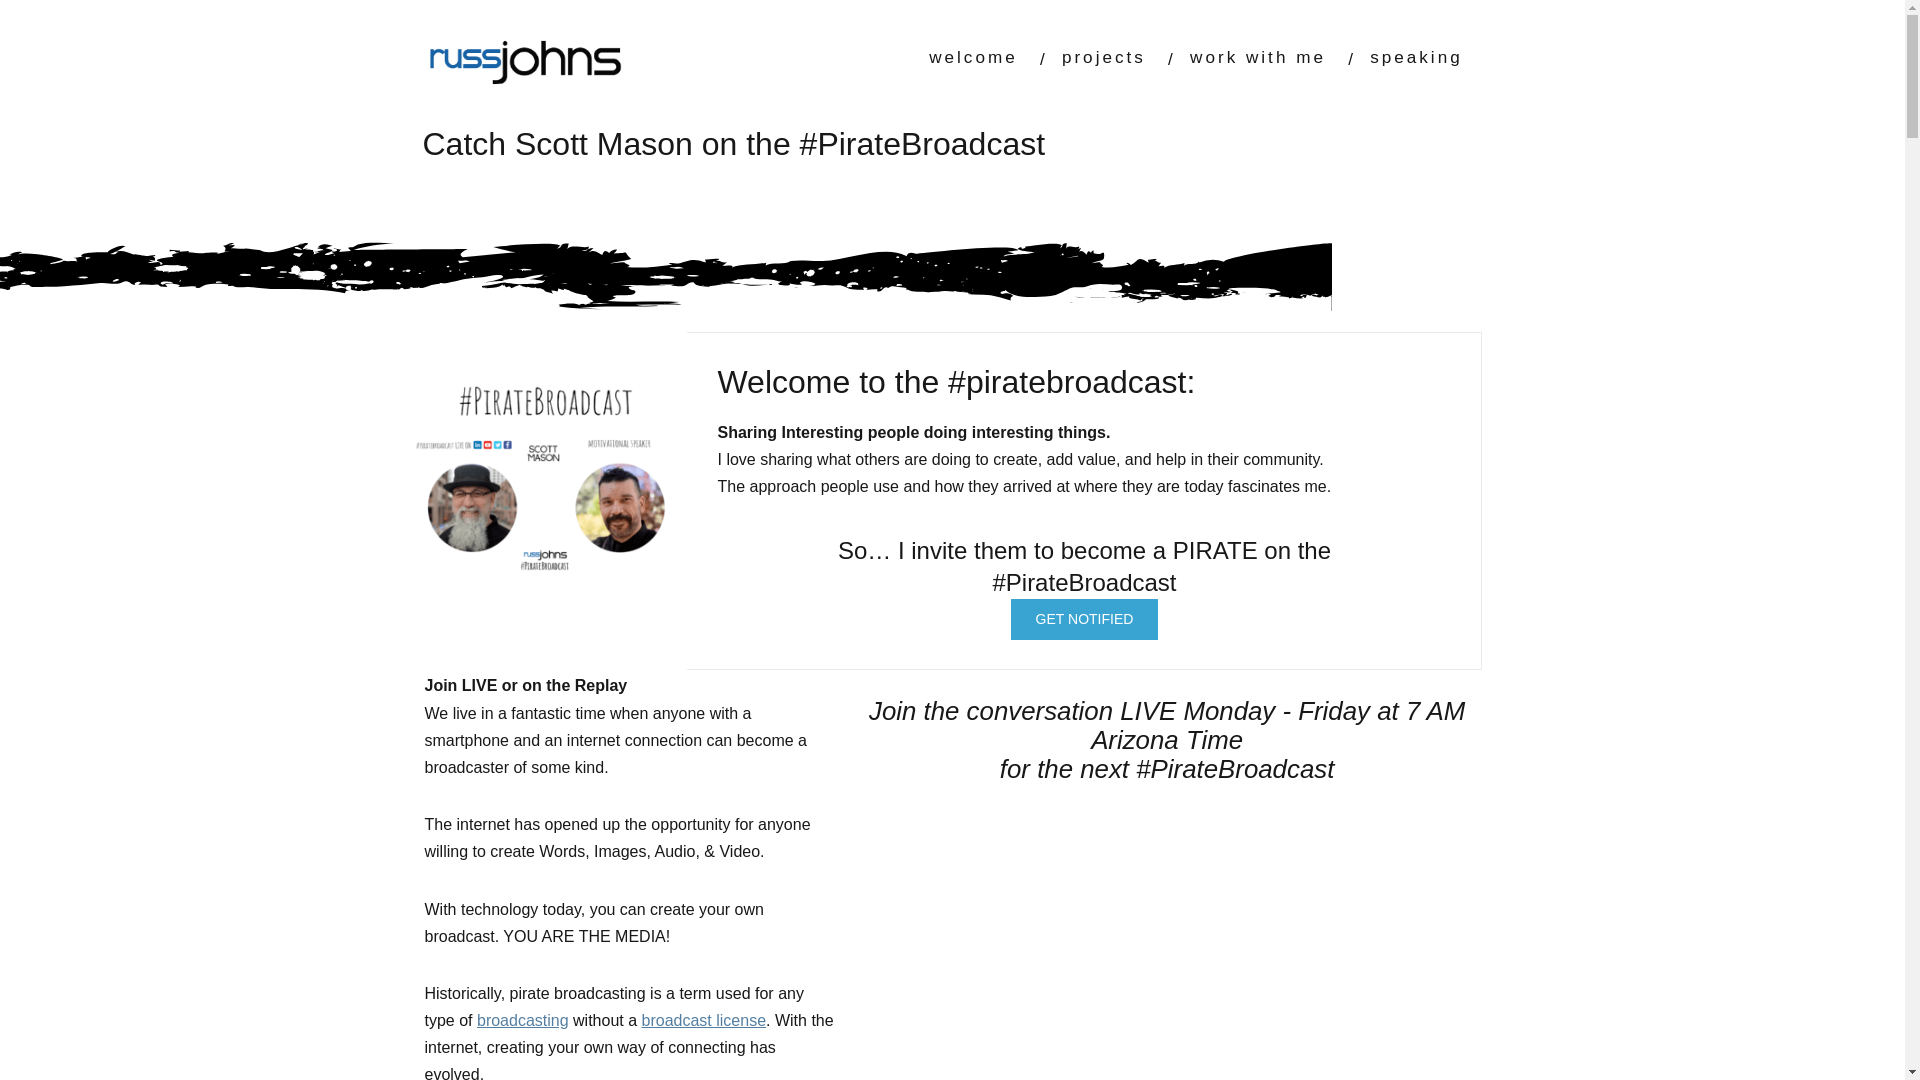 Image resolution: width=1920 pixels, height=1080 pixels. Describe the element at coordinates (522, 1020) in the screenshot. I see `broadcasting` at that location.